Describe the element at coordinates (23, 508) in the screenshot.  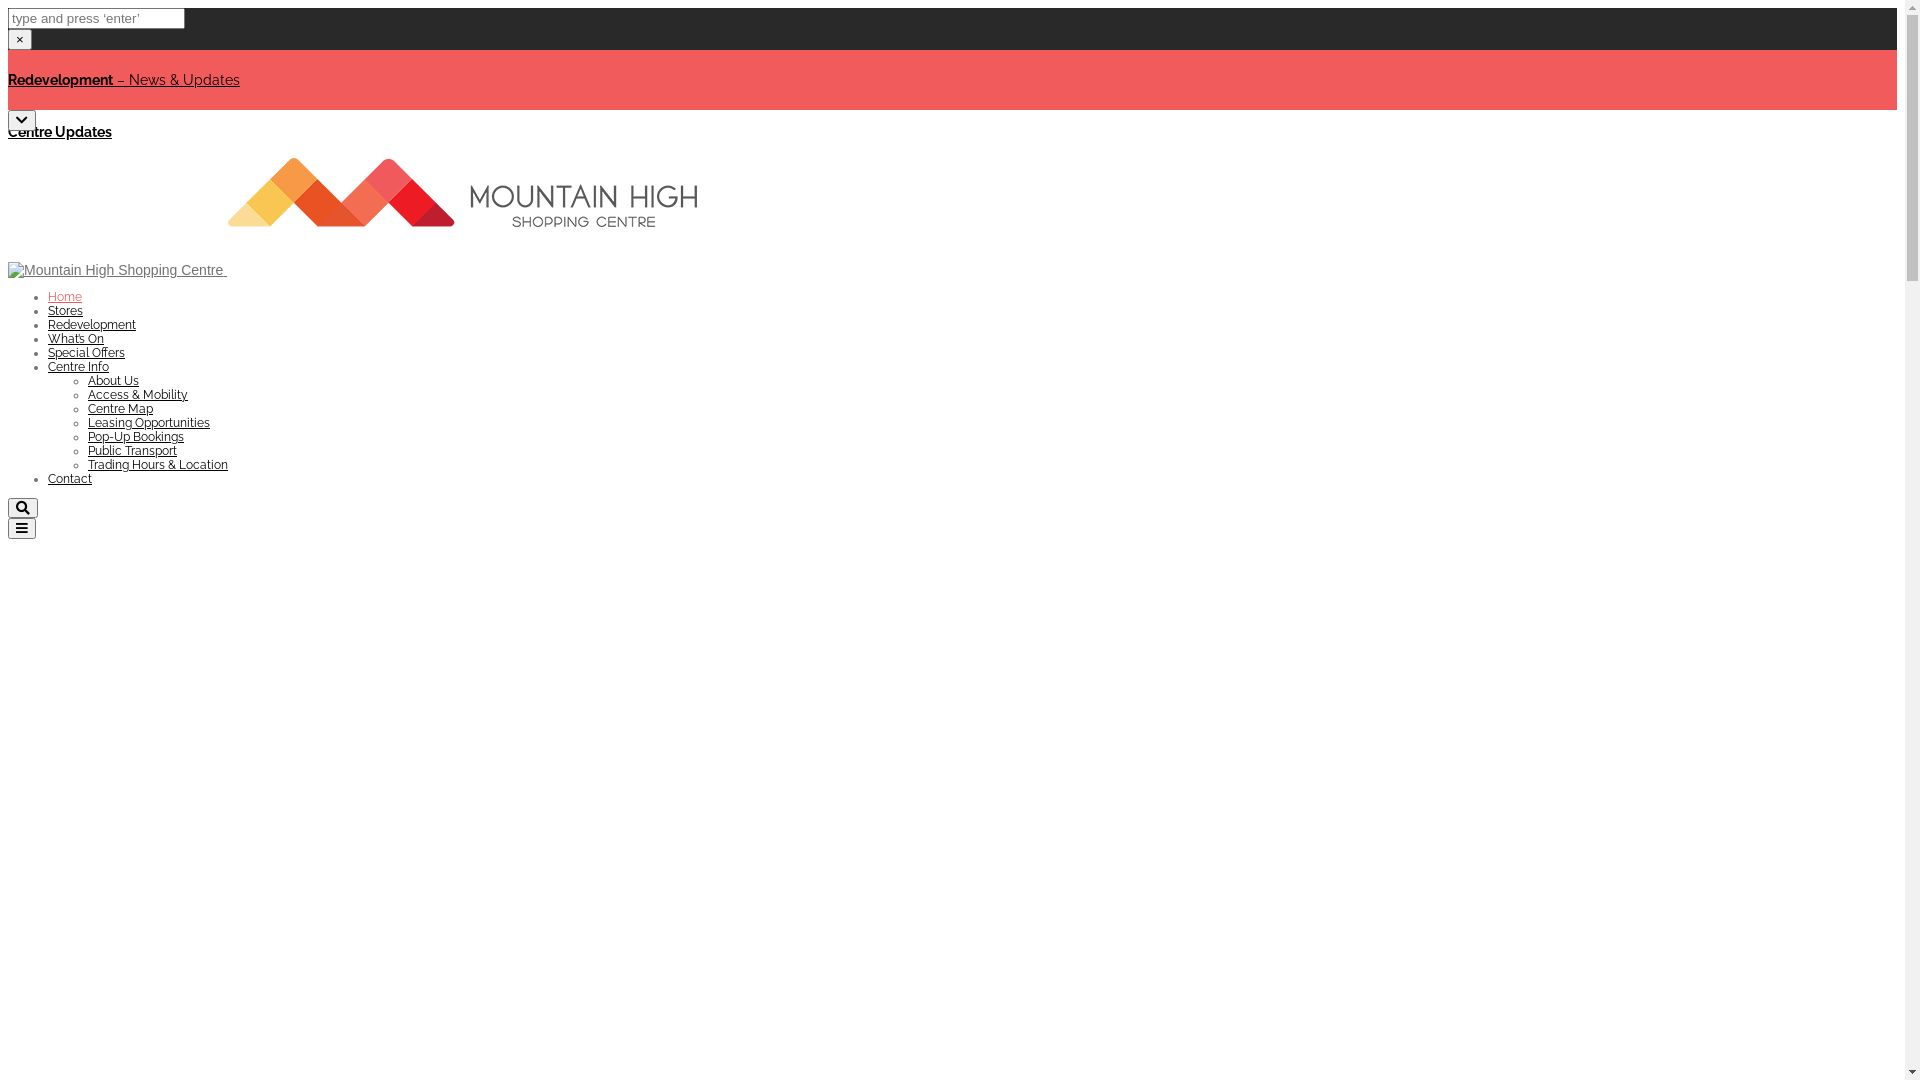
I see `Search` at that location.